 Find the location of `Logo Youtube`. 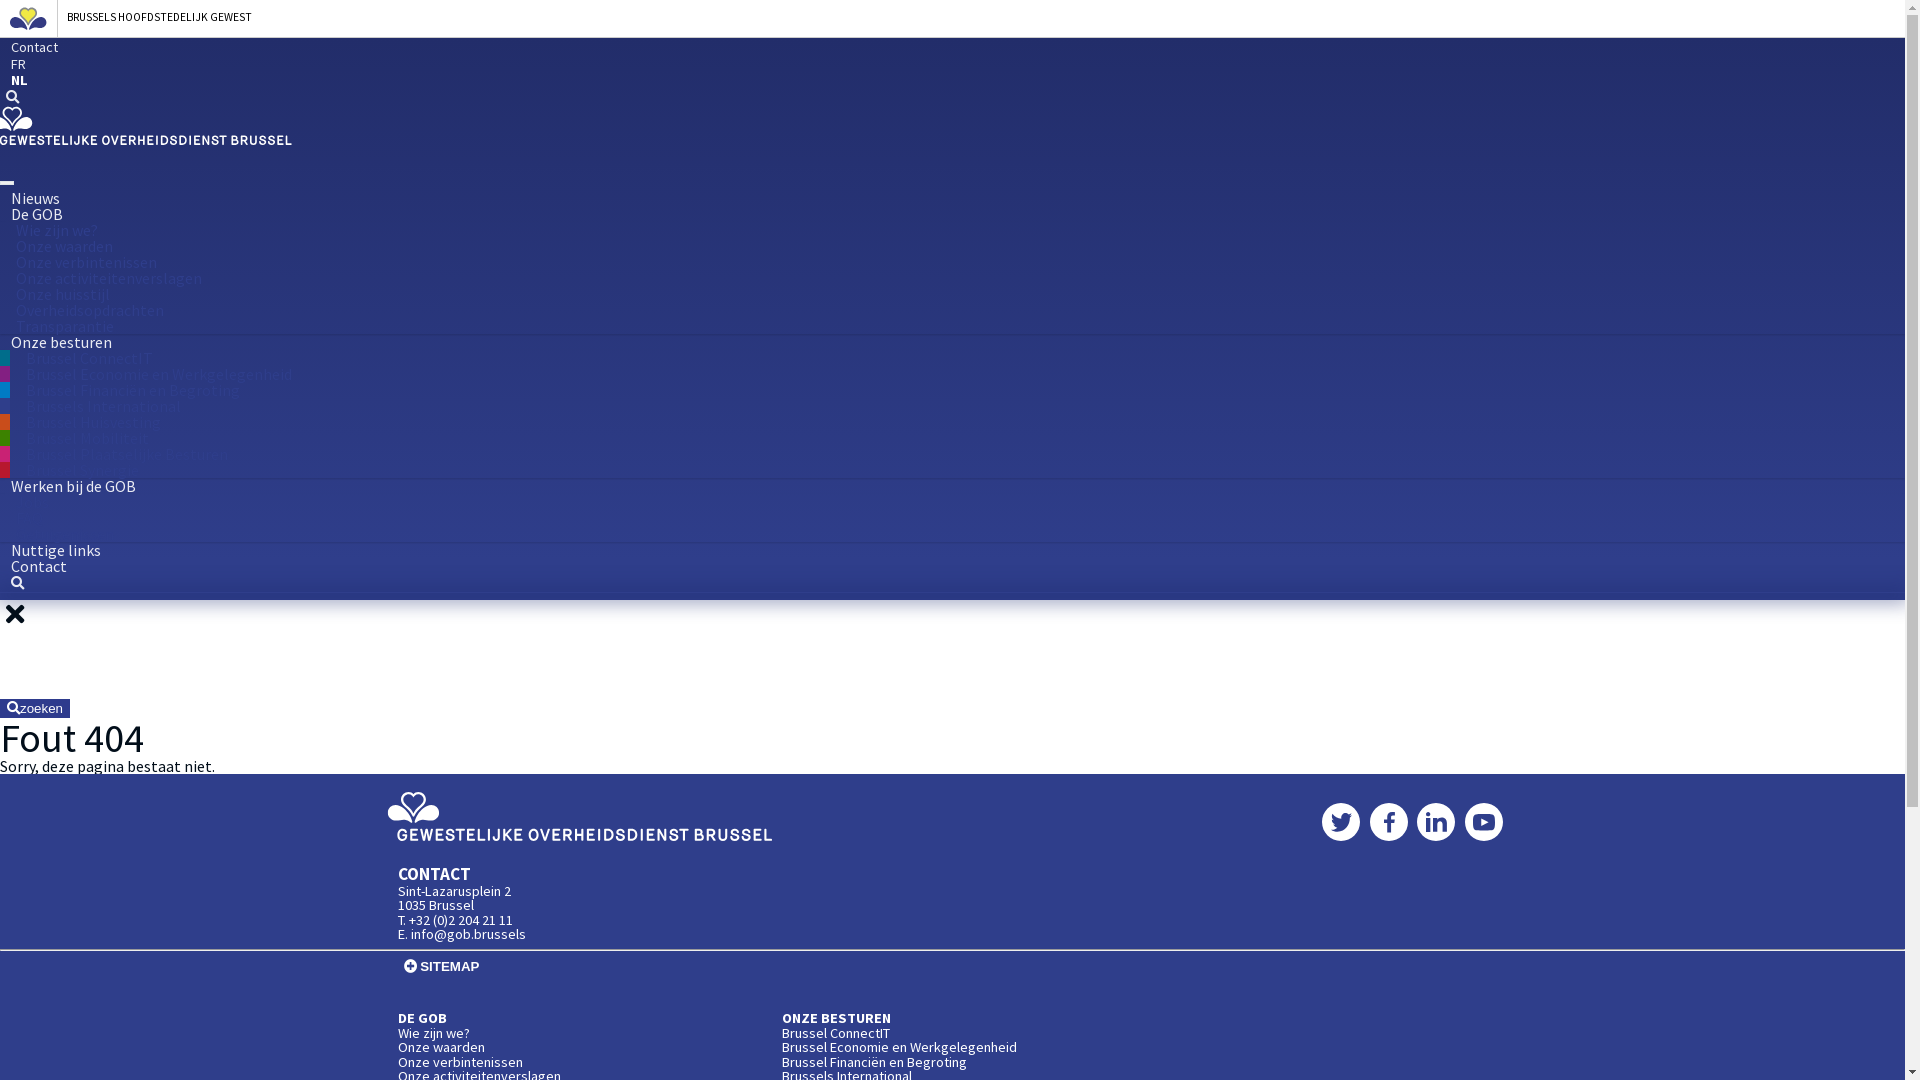

Logo Youtube is located at coordinates (1484, 822).